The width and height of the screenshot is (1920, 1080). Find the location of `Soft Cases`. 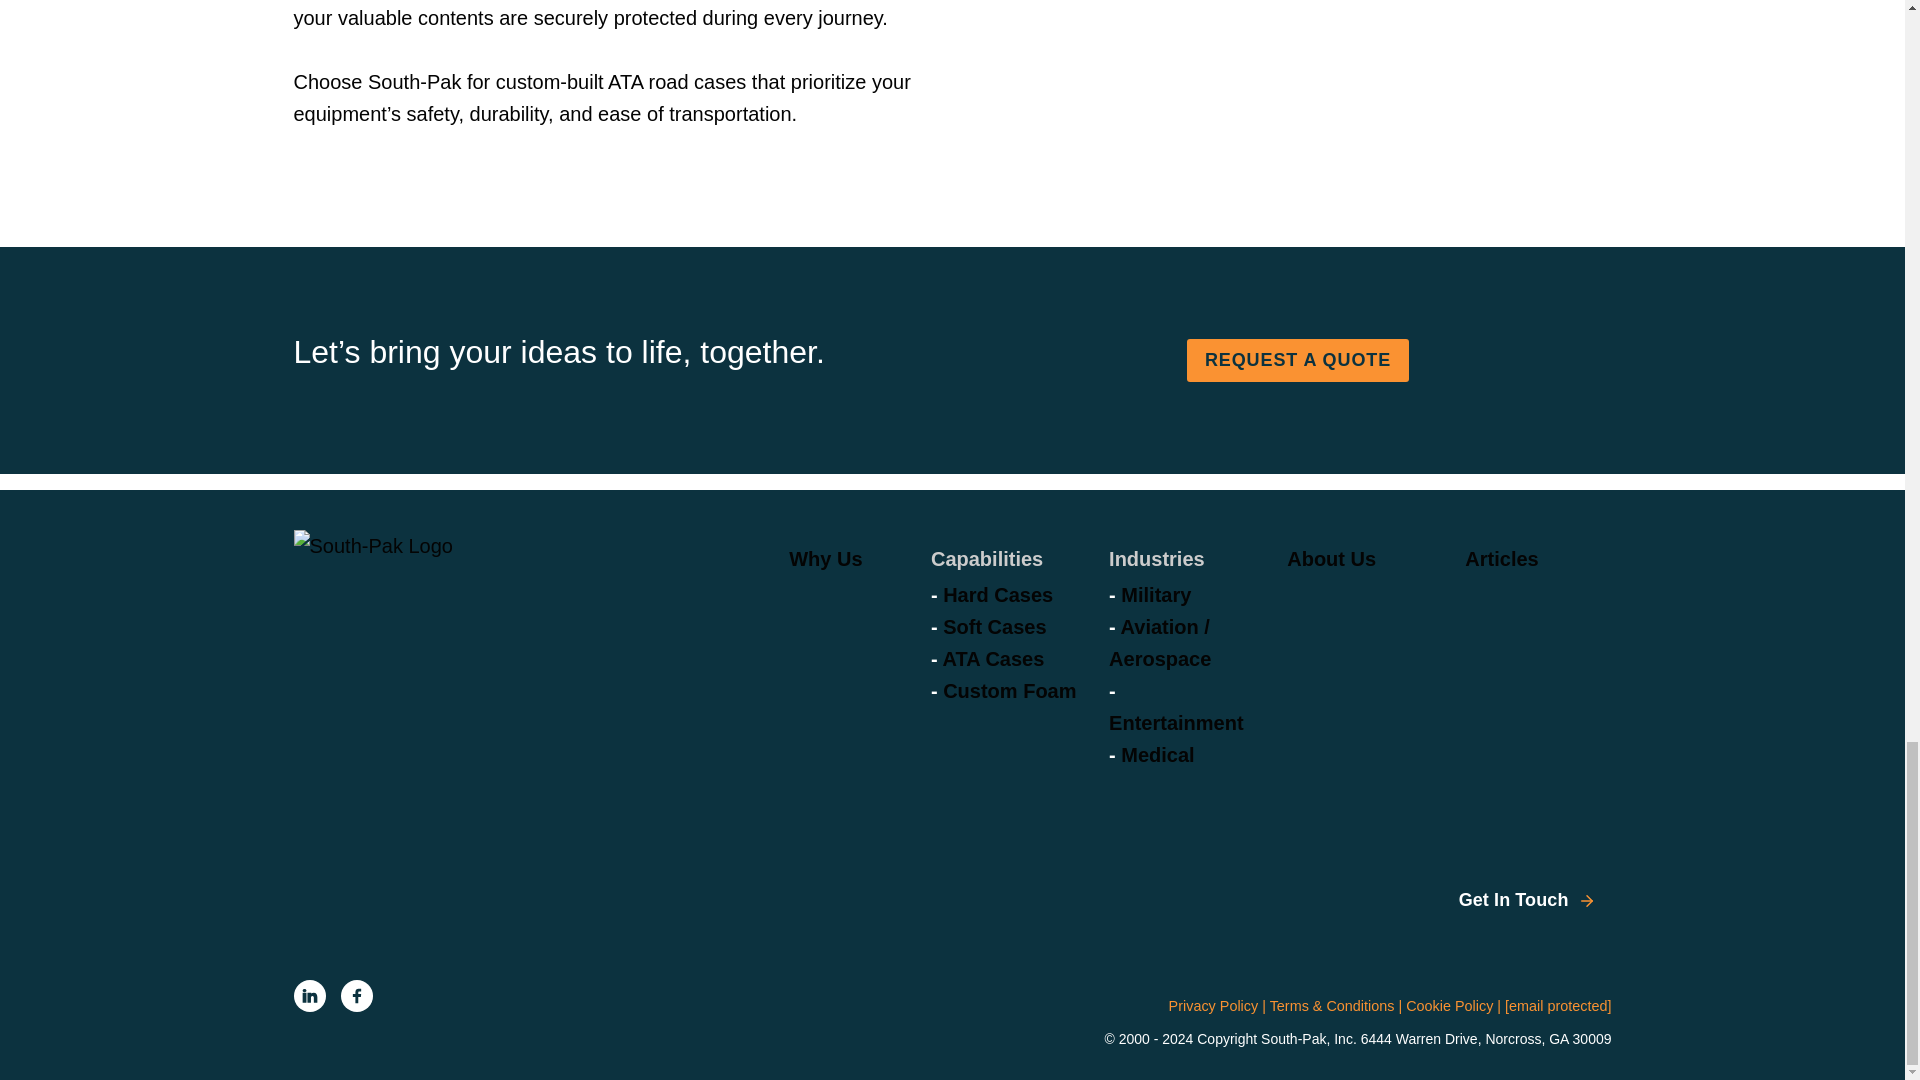

Soft Cases is located at coordinates (994, 626).